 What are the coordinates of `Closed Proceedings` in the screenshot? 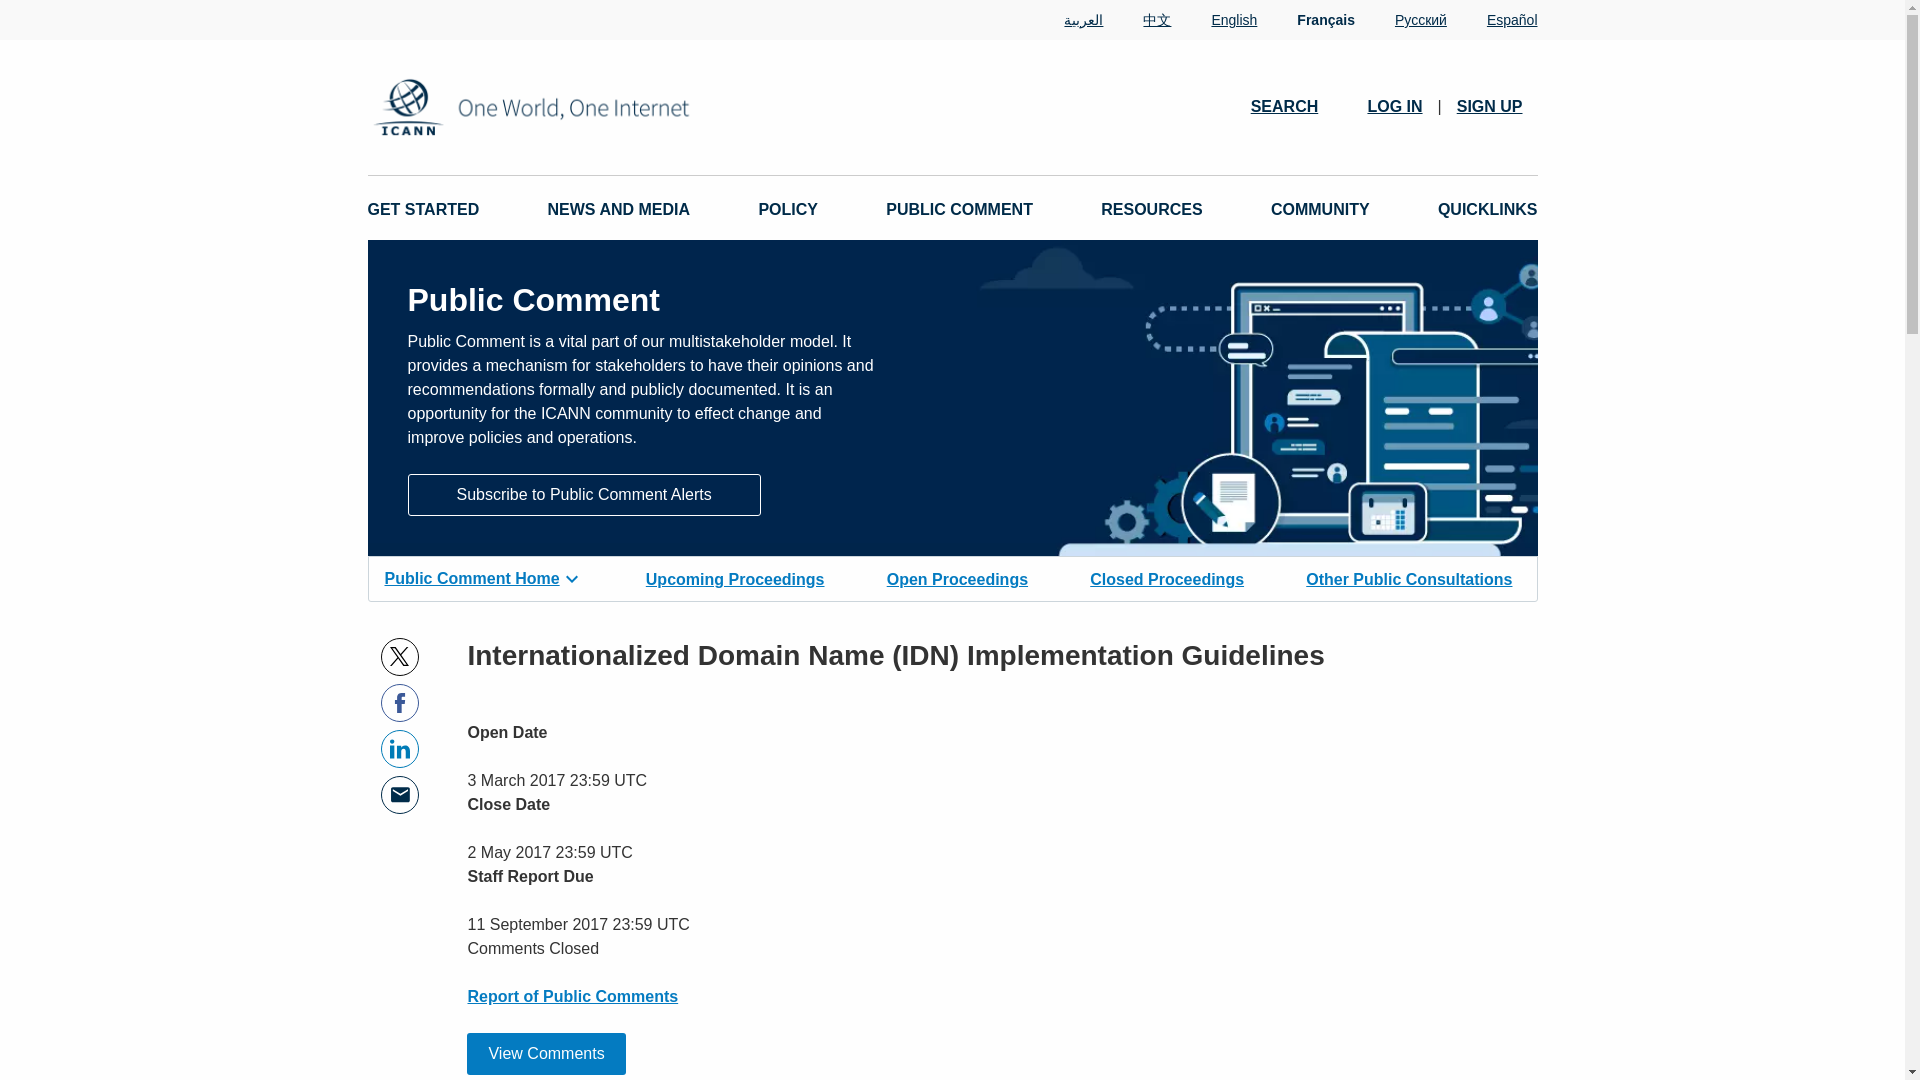 It's located at (1167, 577).